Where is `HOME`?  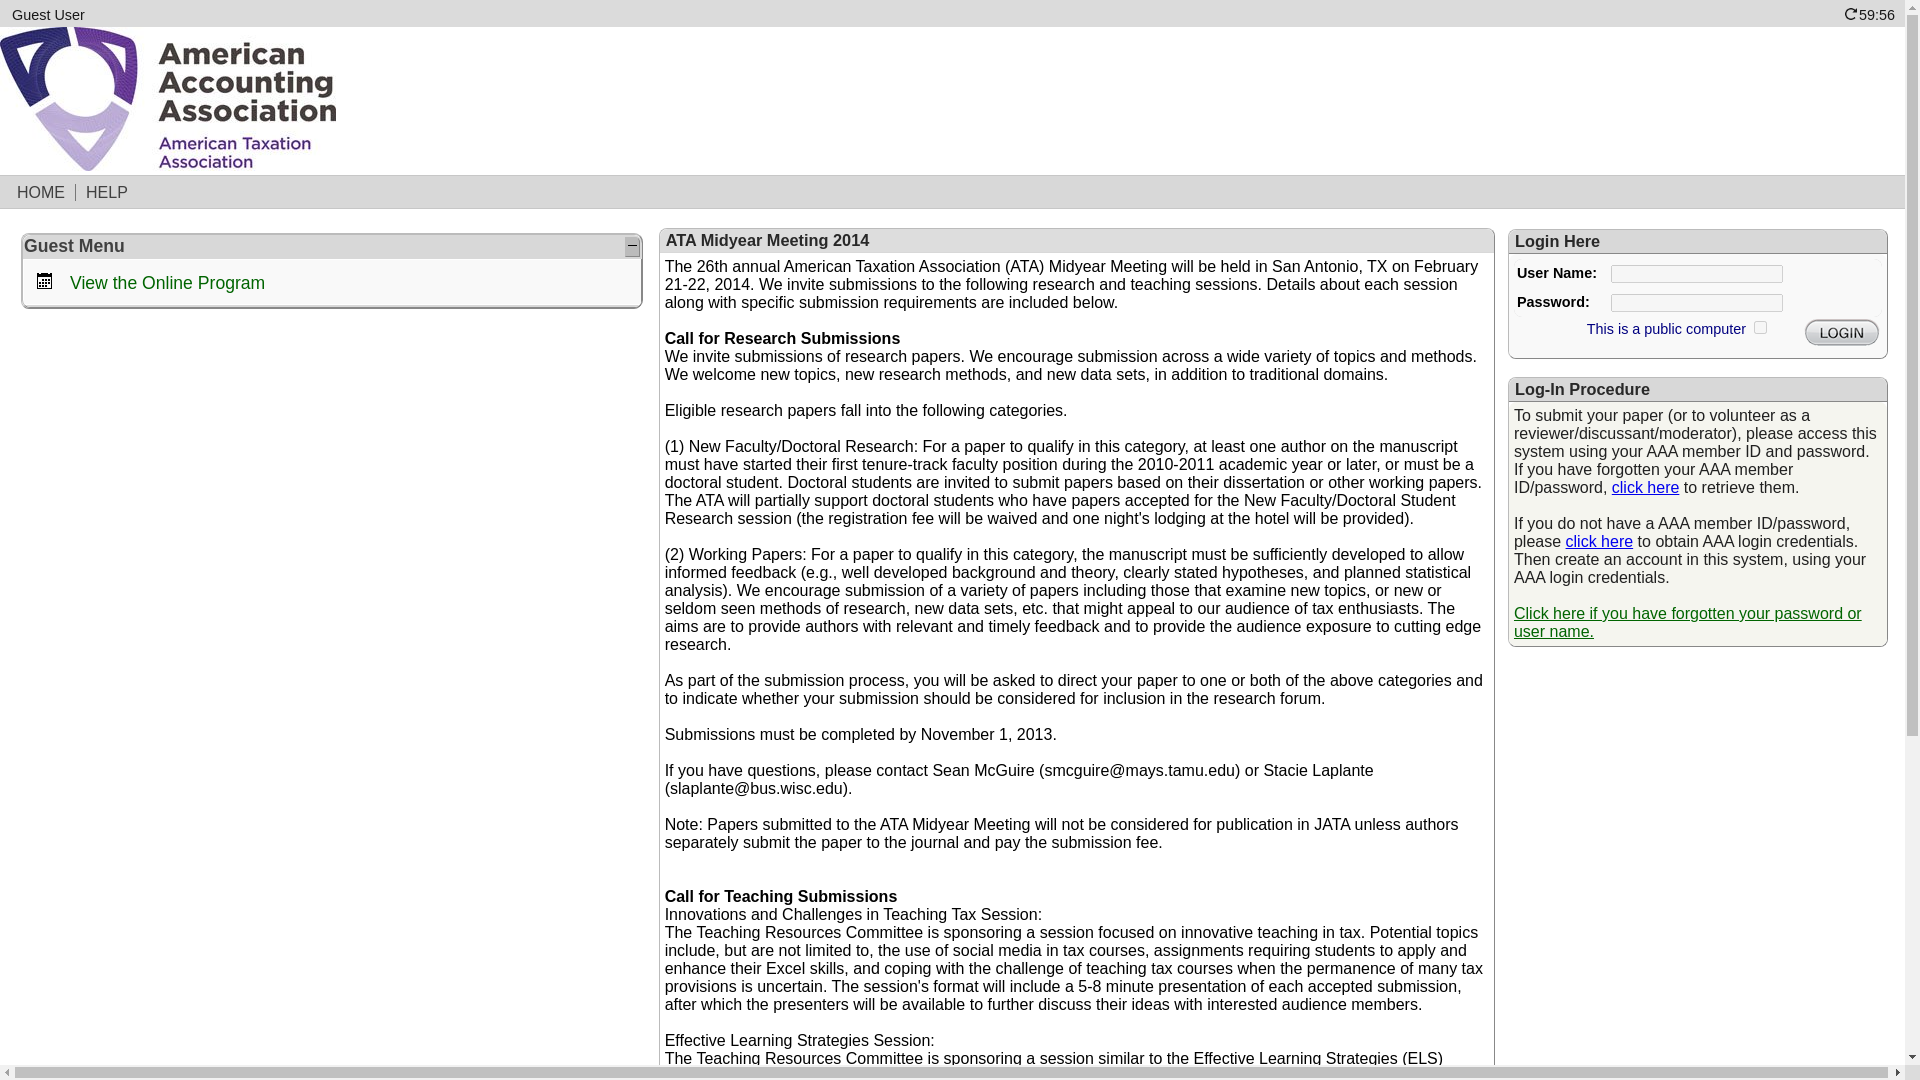
HOME is located at coordinates (42, 192).